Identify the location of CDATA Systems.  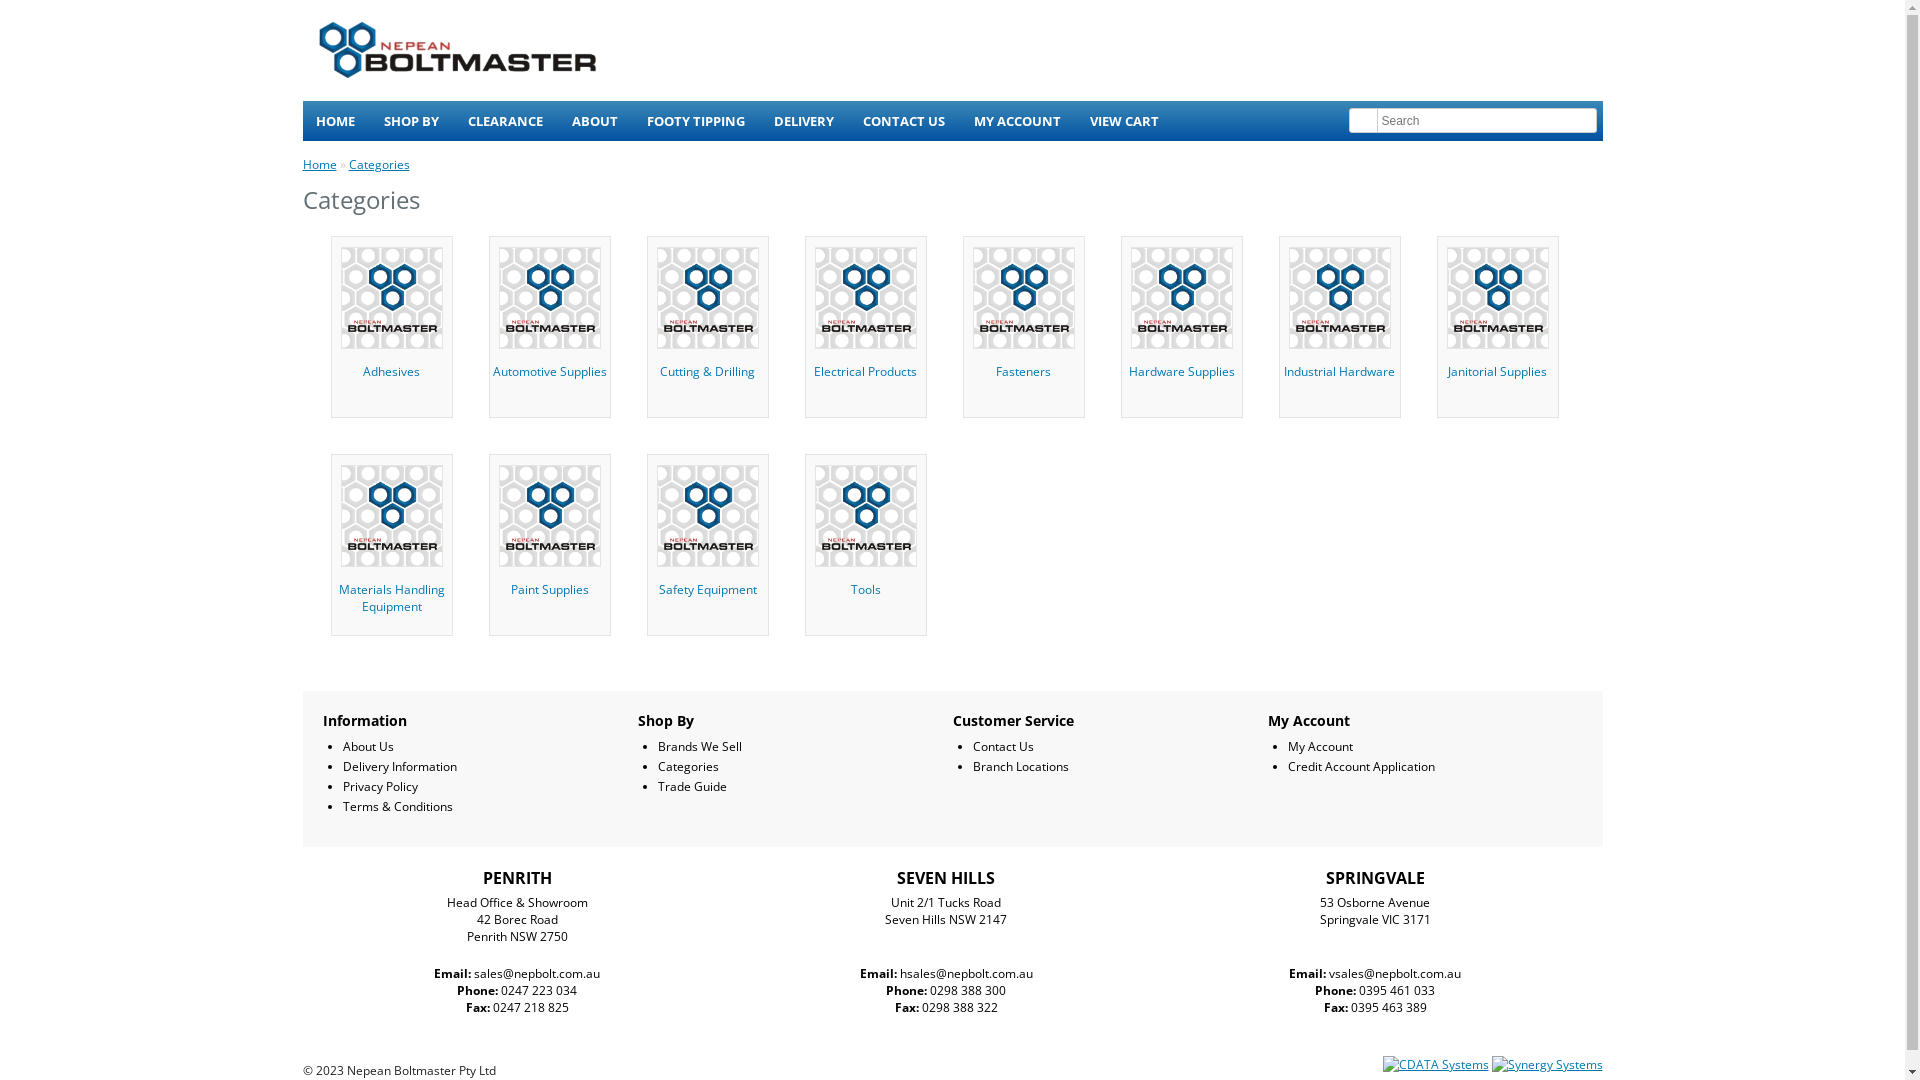
(1435, 1064).